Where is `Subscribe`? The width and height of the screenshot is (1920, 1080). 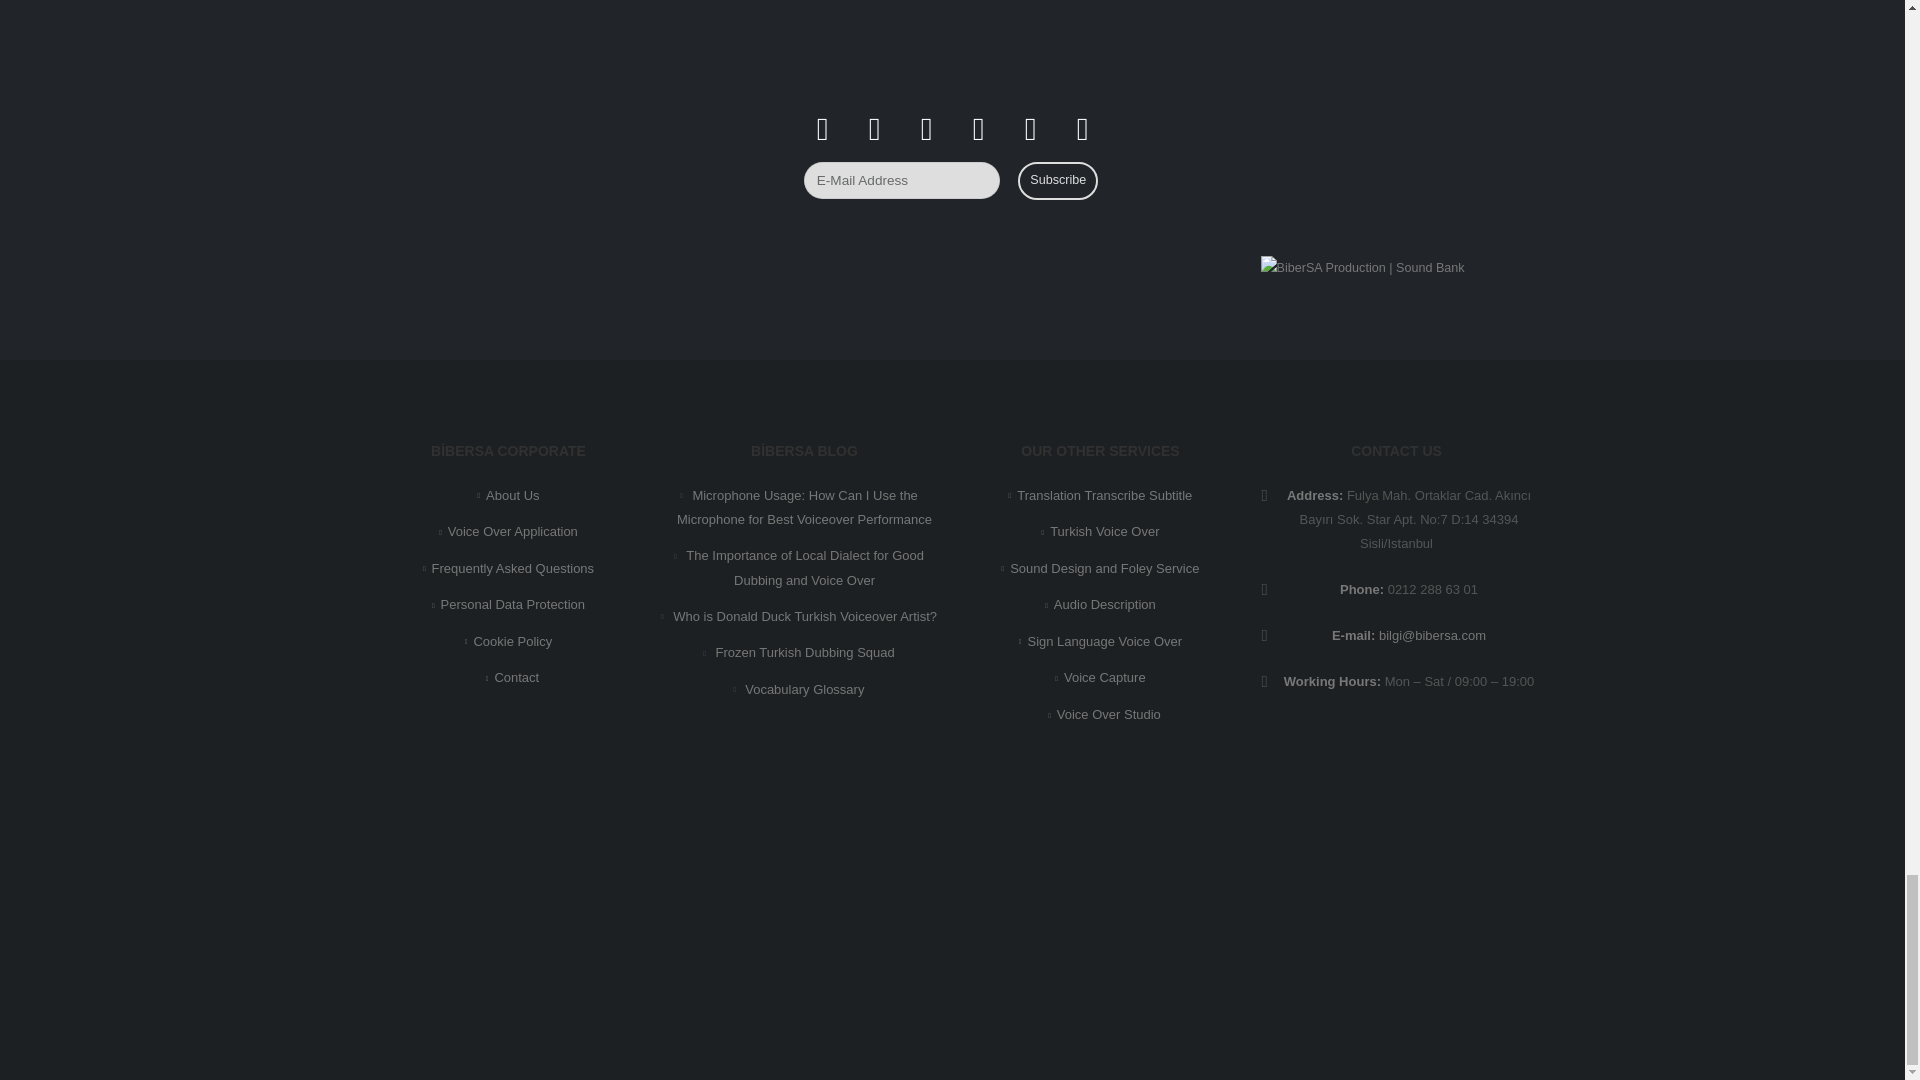
Subscribe is located at coordinates (1058, 180).